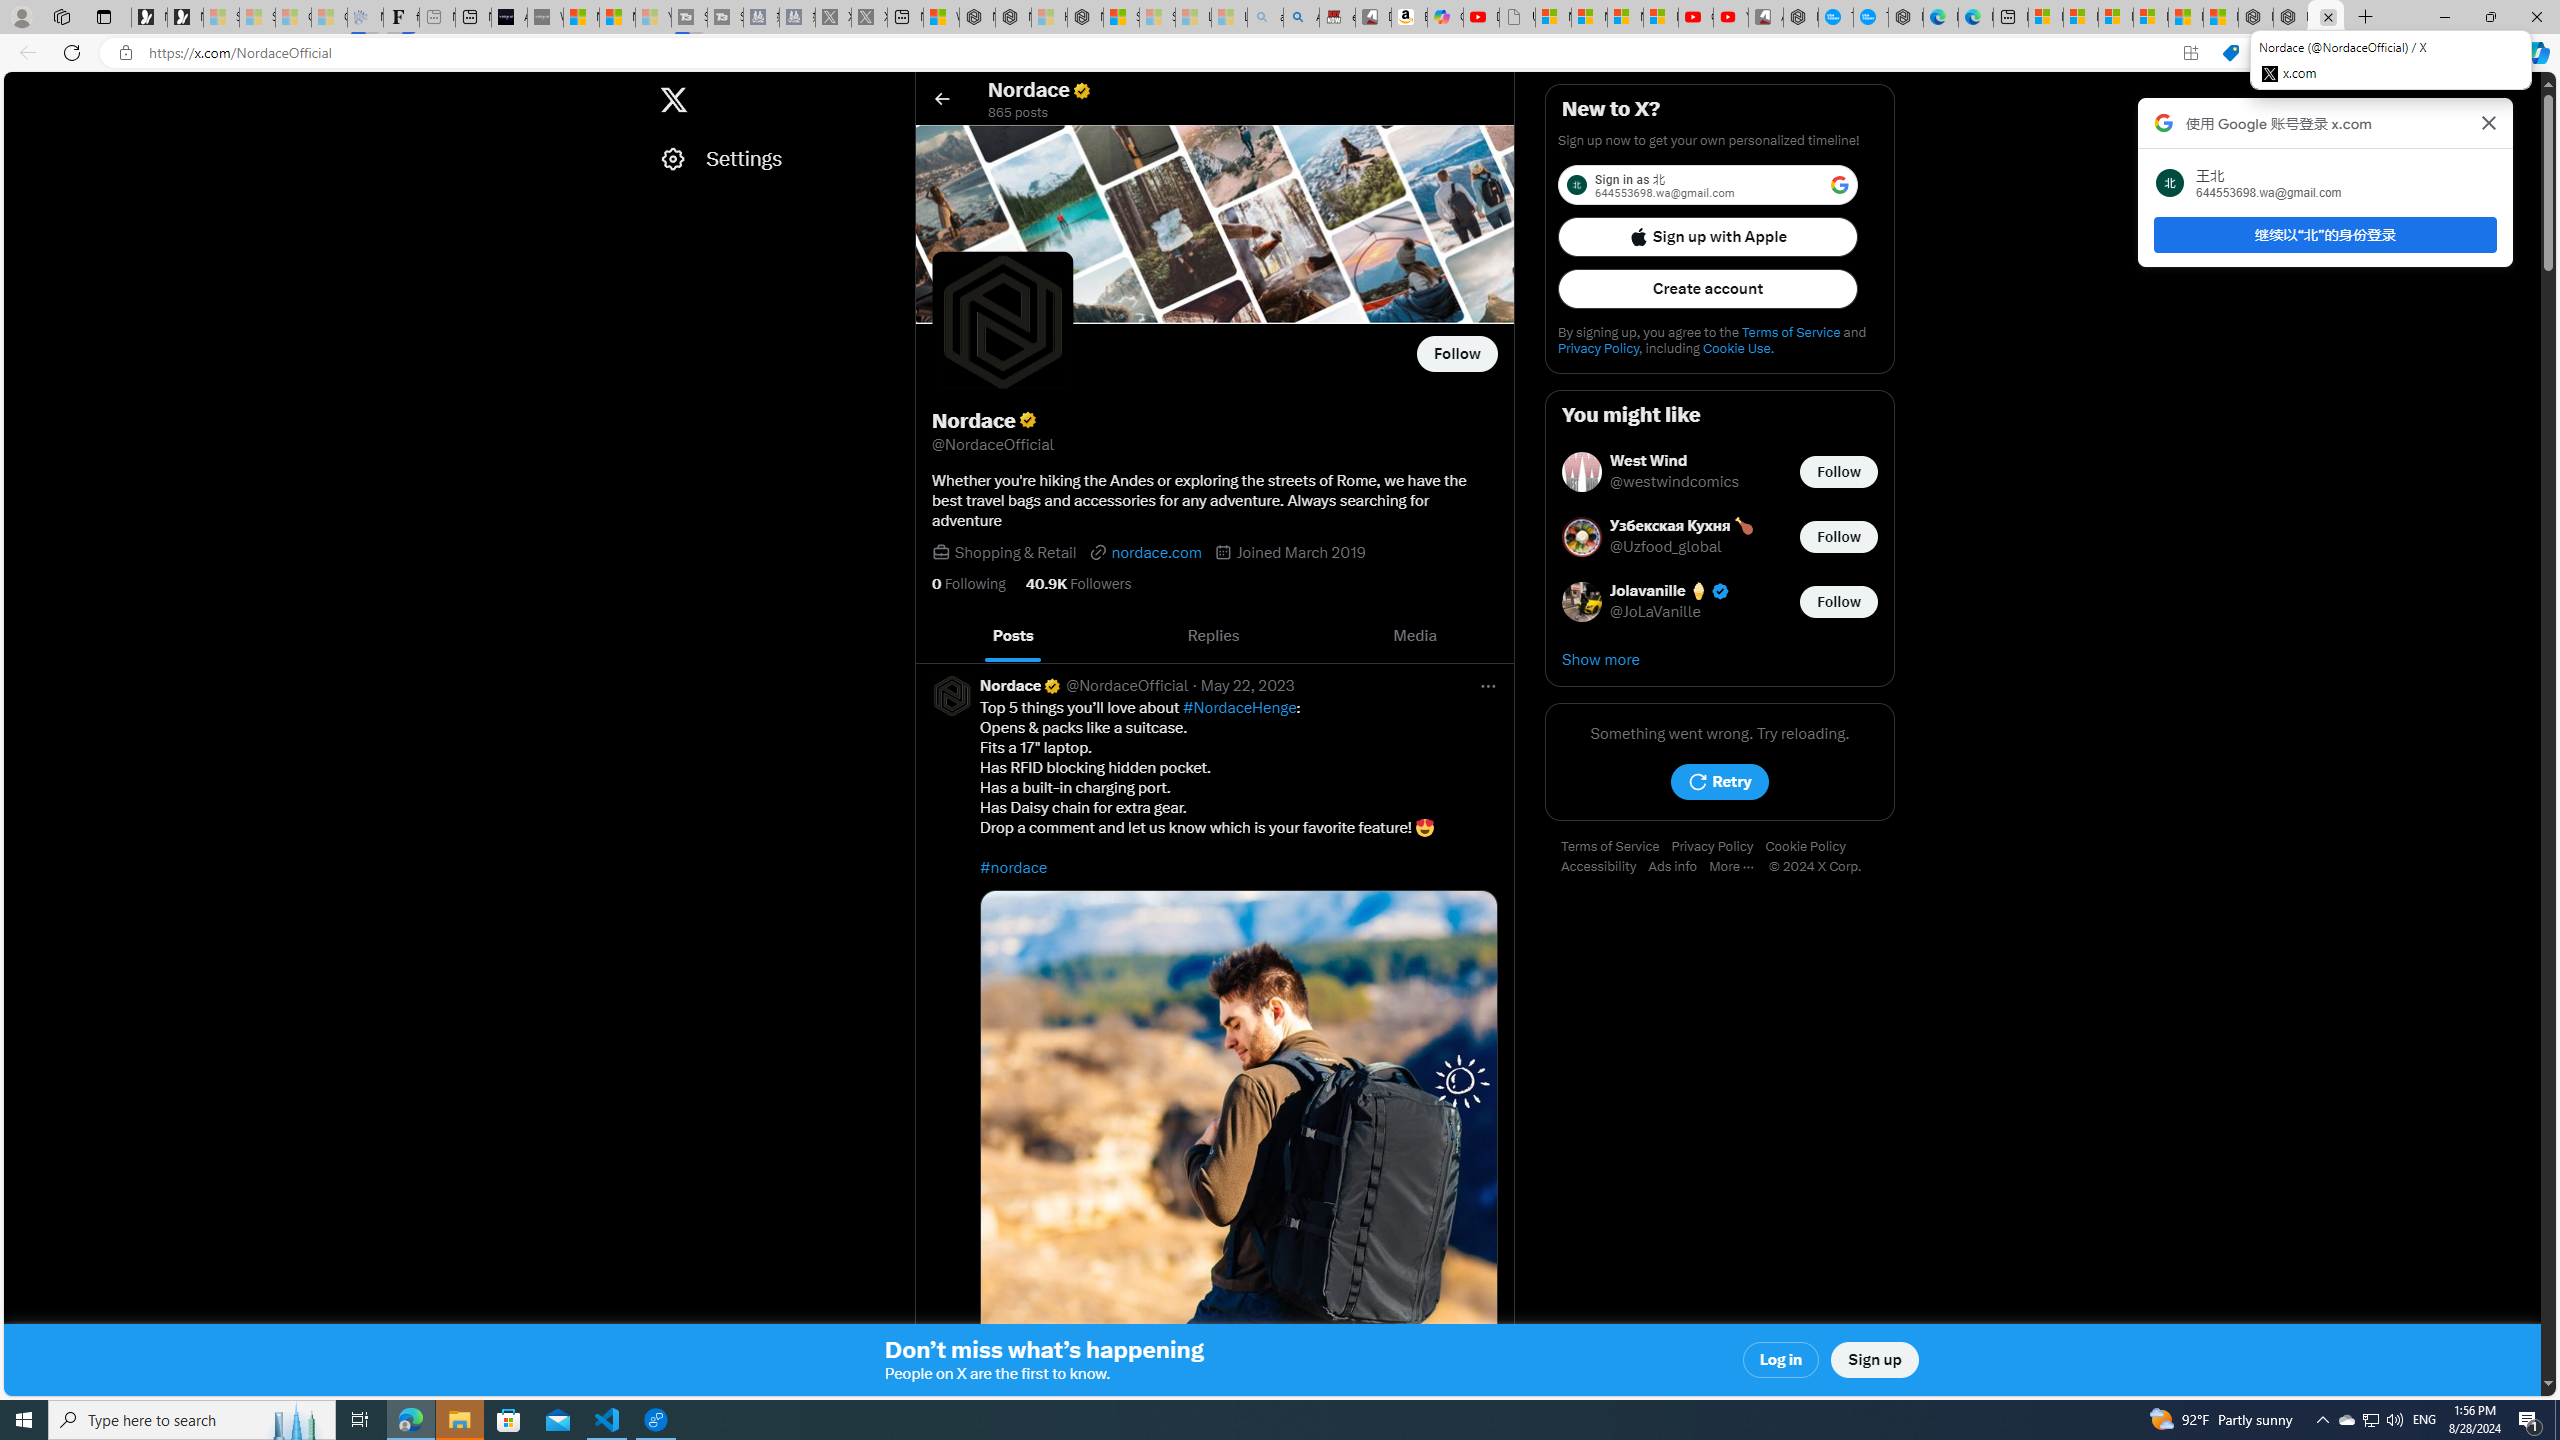 The image size is (2560, 1440). What do you see at coordinates (582, 17) in the screenshot?
I see `Microsoft Start Sports` at bounding box center [582, 17].